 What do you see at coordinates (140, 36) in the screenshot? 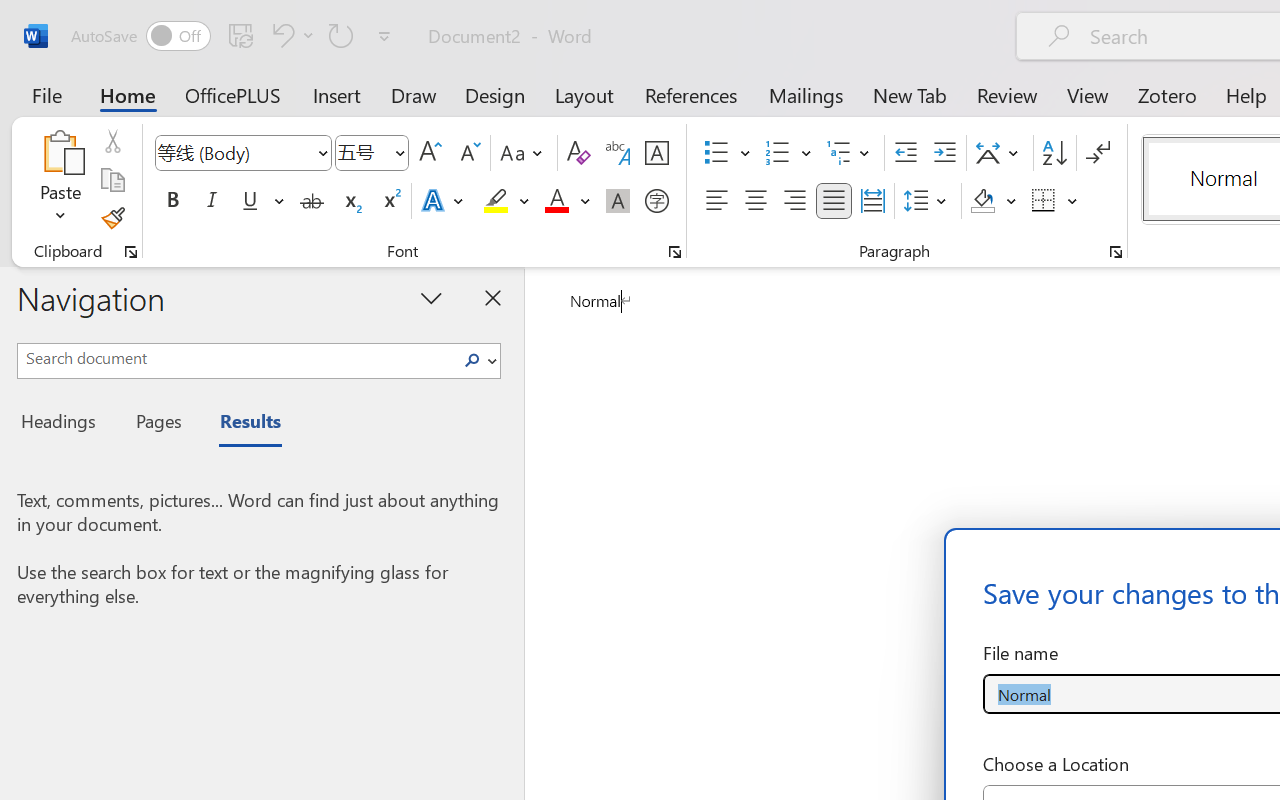
I see `AutoSave` at bounding box center [140, 36].